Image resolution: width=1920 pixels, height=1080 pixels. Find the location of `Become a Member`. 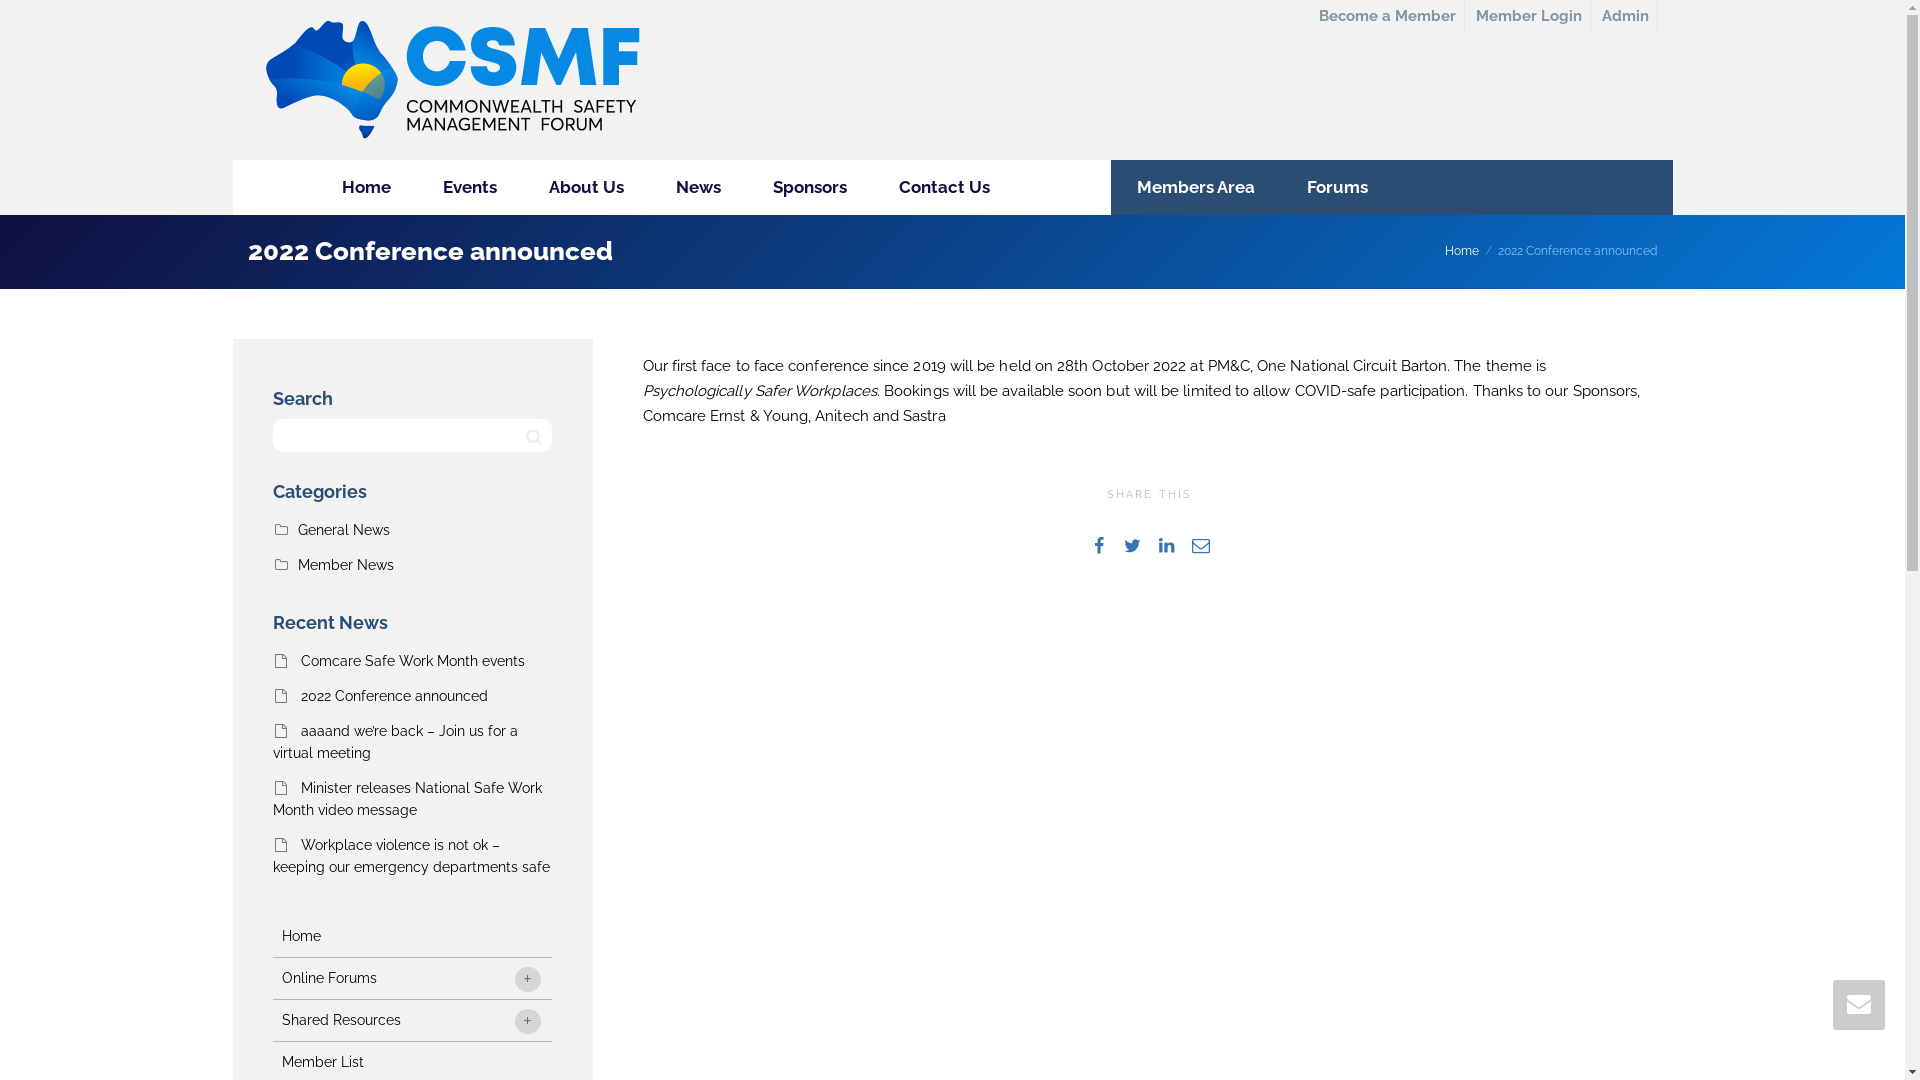

Become a Member is located at coordinates (1387, 16).